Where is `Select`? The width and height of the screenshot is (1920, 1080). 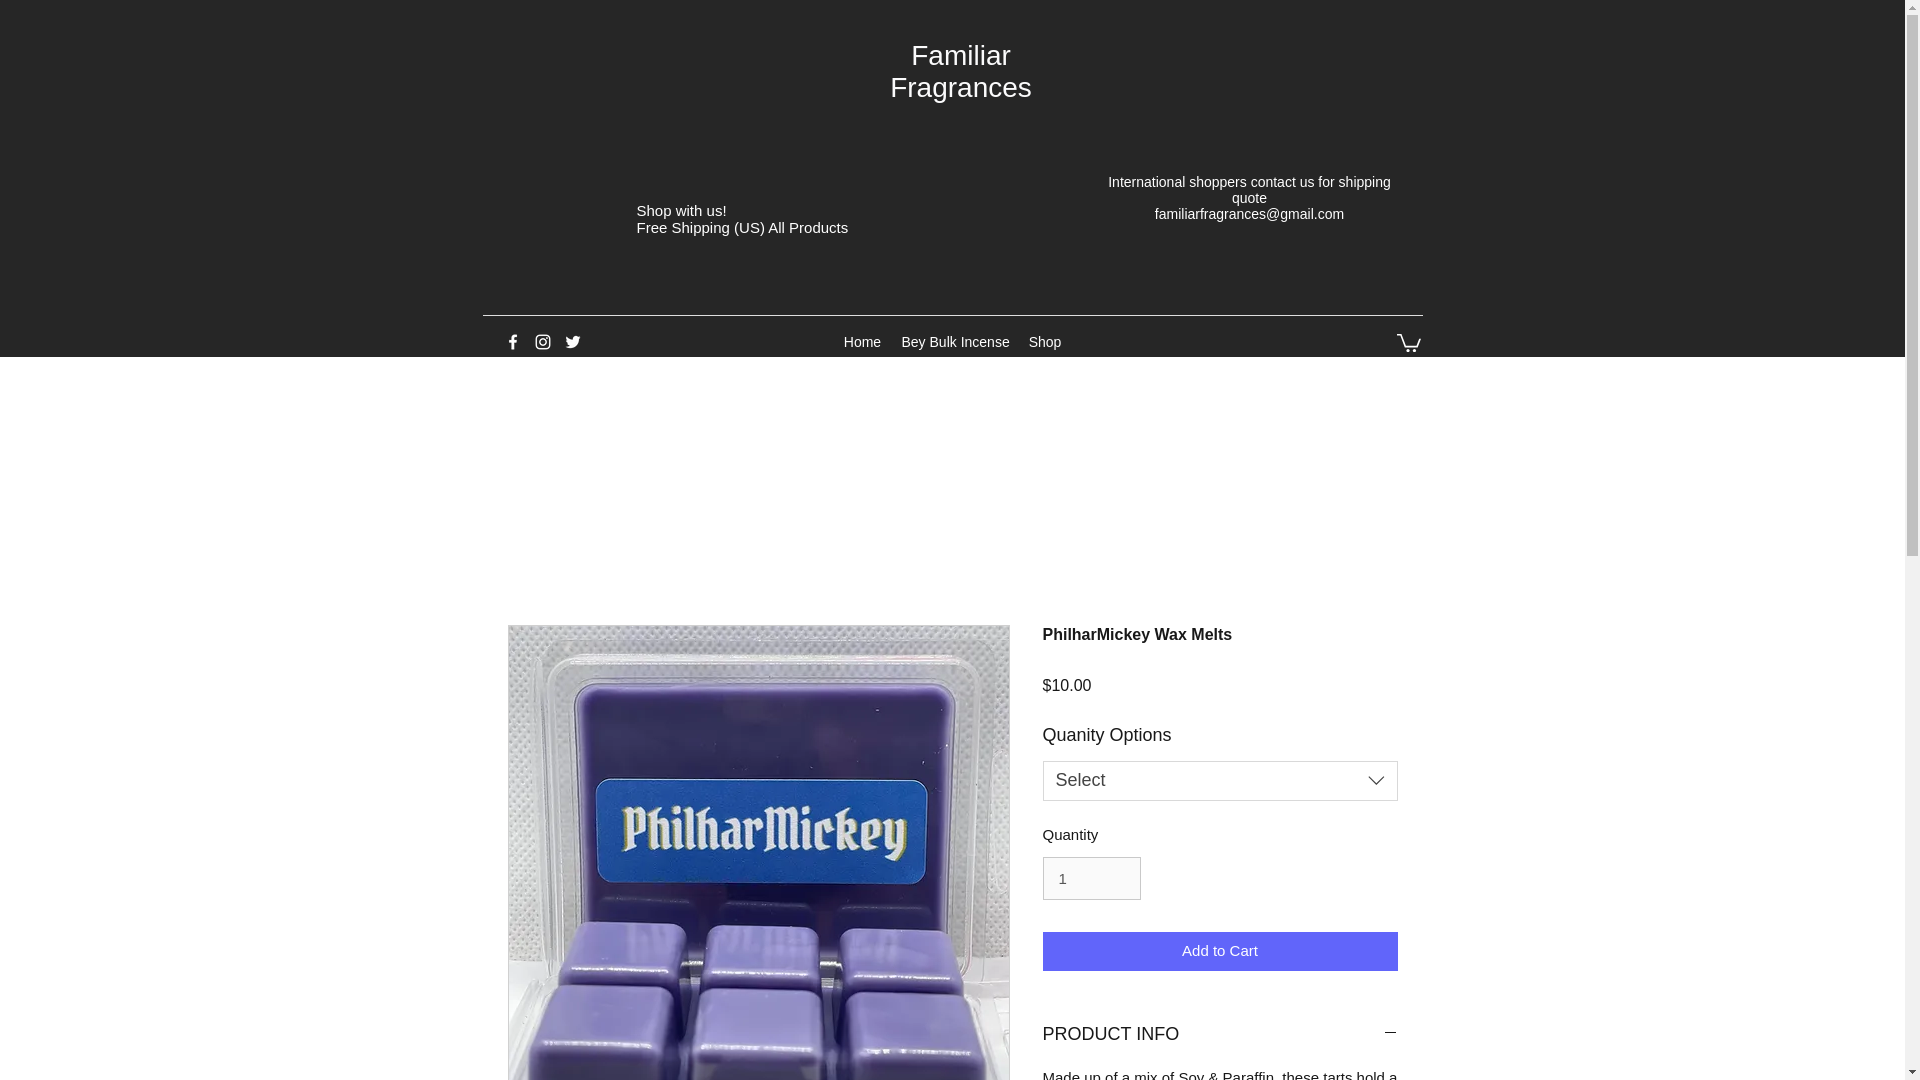 Select is located at coordinates (1220, 781).